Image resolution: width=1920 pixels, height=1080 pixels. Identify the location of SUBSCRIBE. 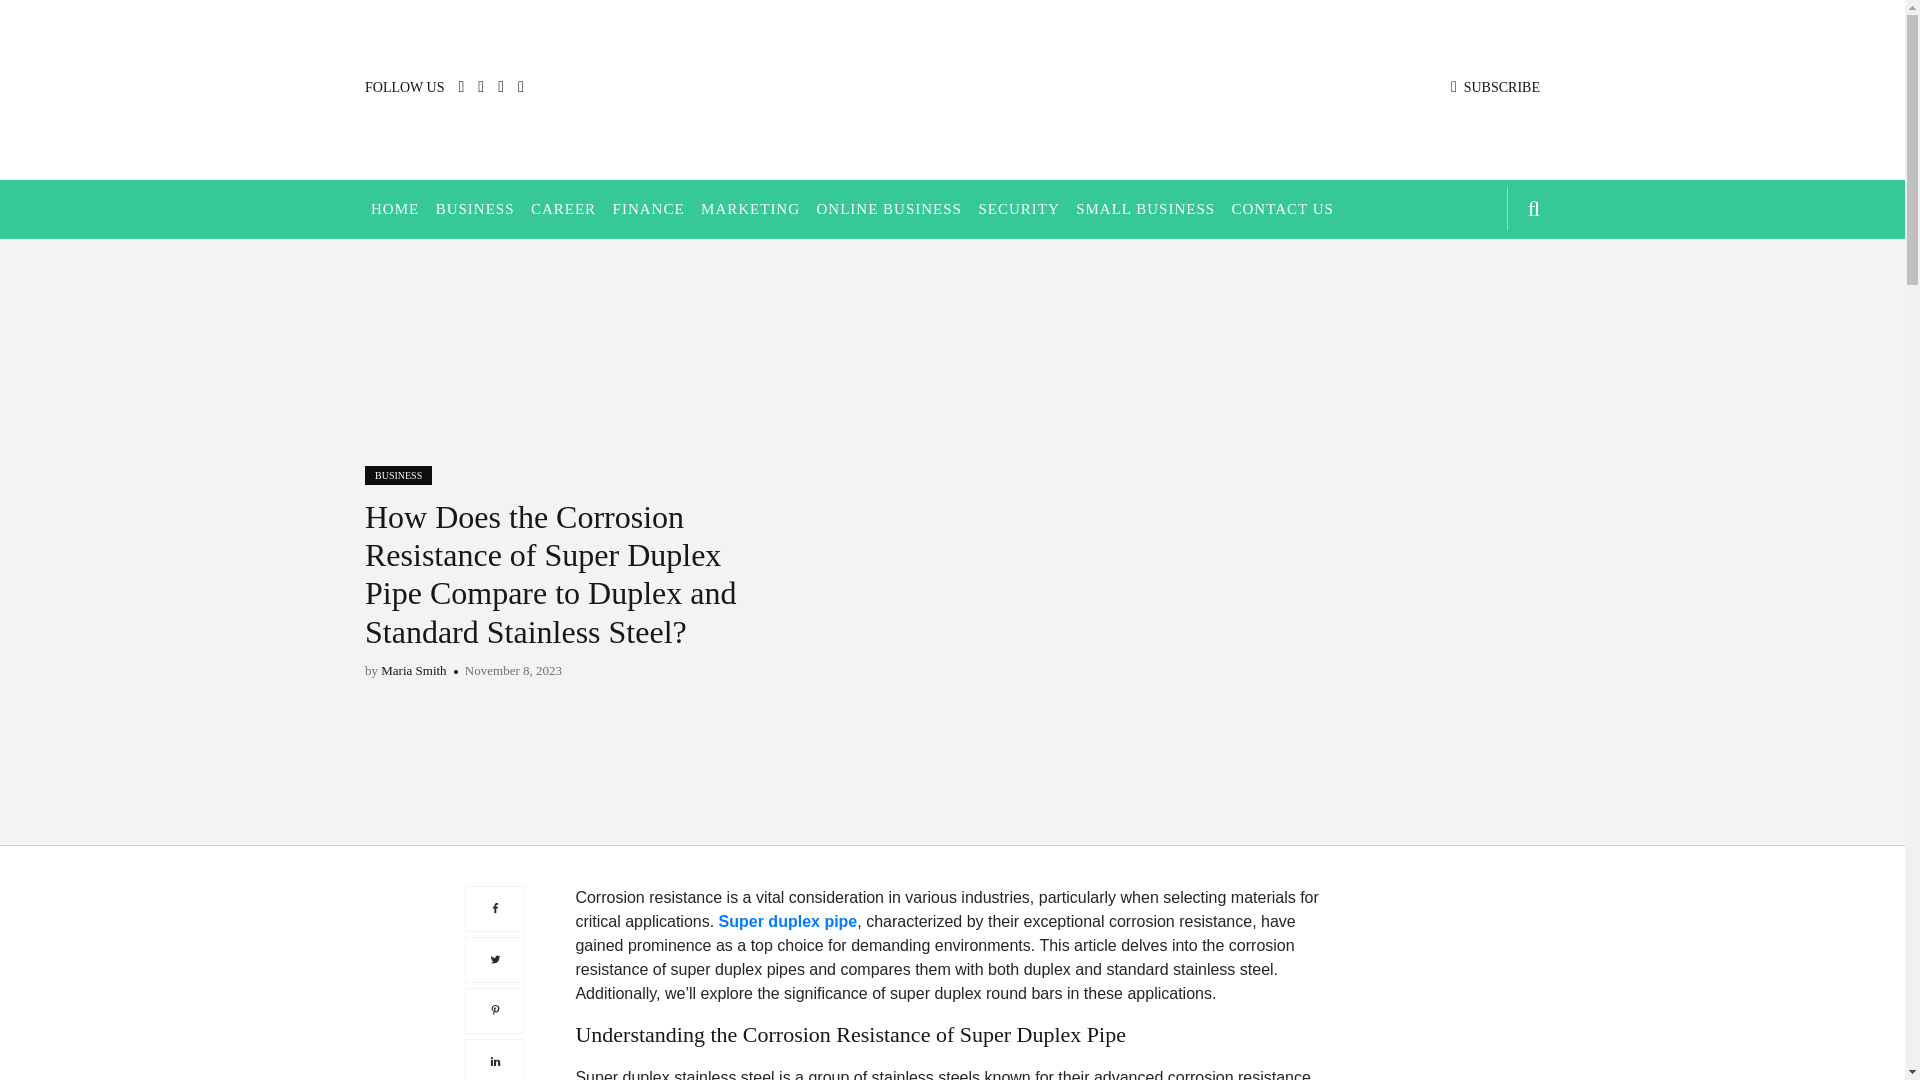
(1495, 87).